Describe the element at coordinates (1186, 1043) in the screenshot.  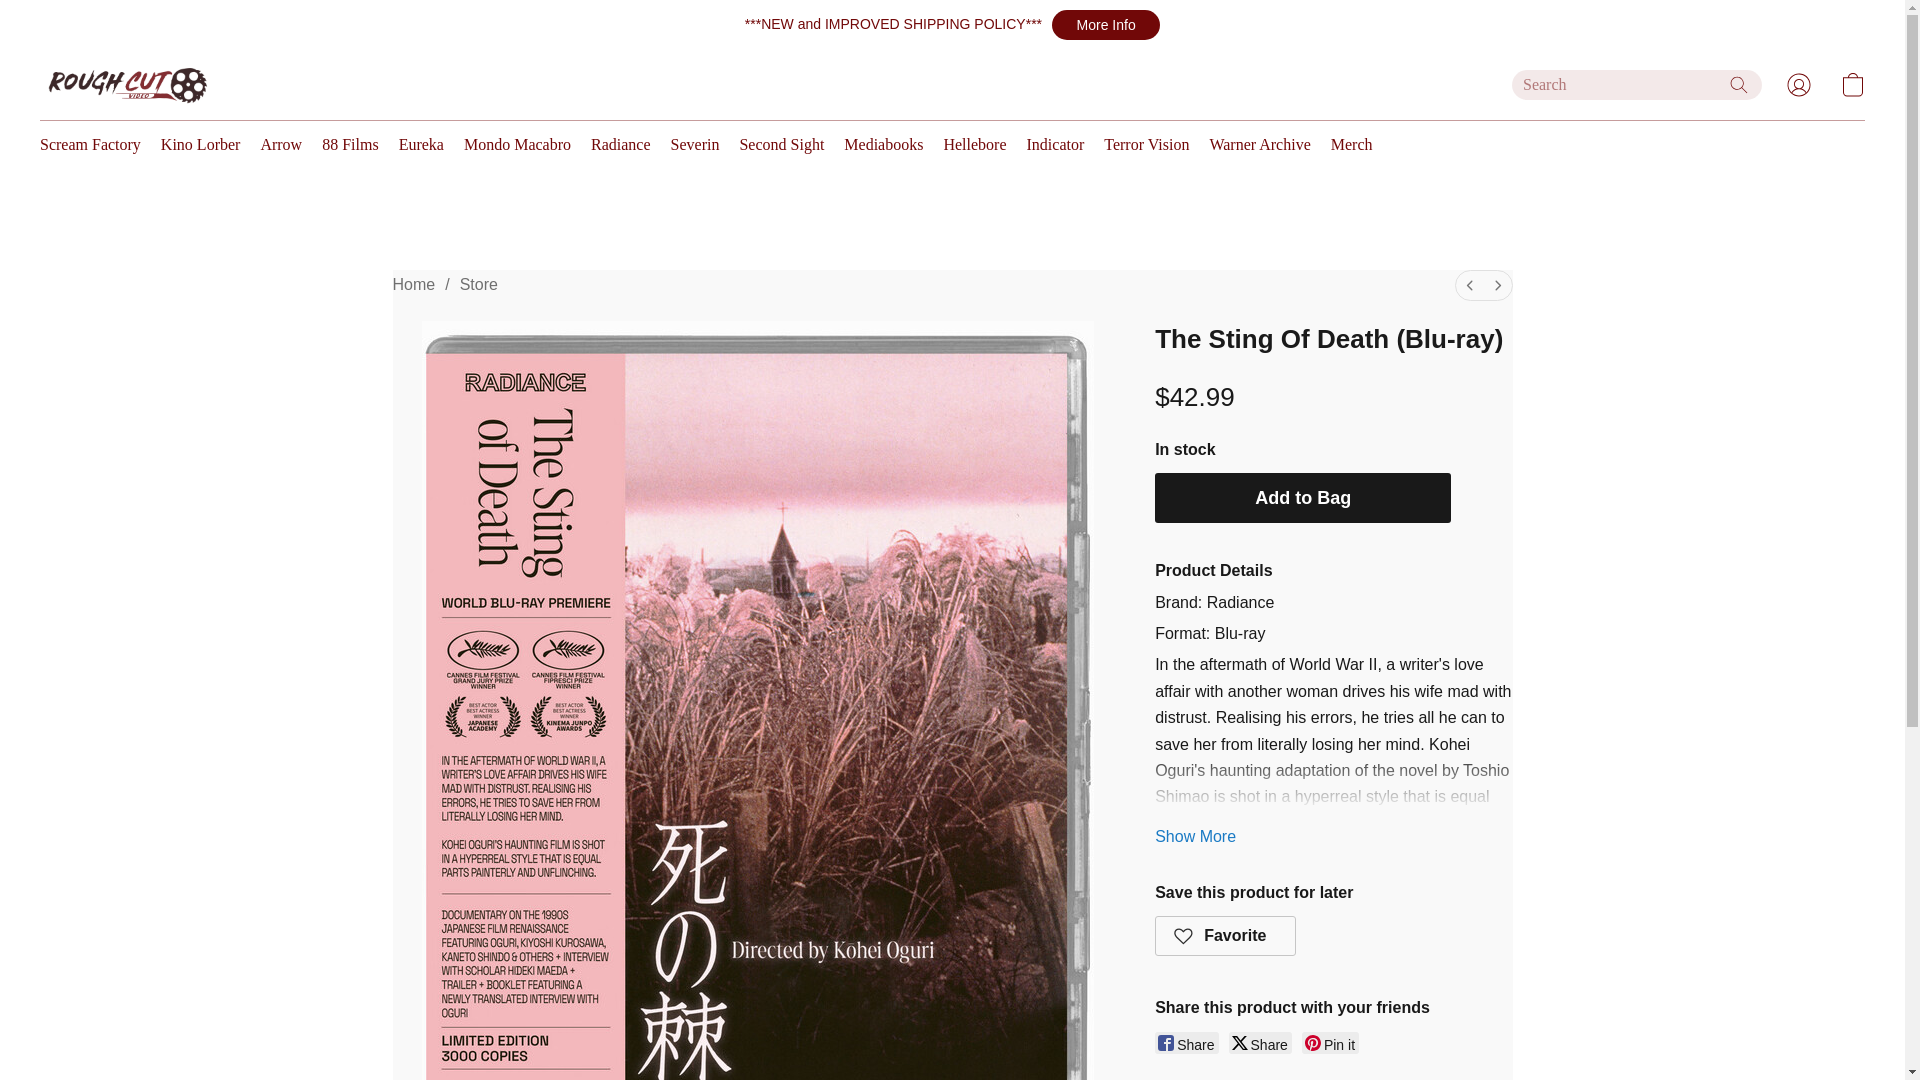
I see `Share` at that location.